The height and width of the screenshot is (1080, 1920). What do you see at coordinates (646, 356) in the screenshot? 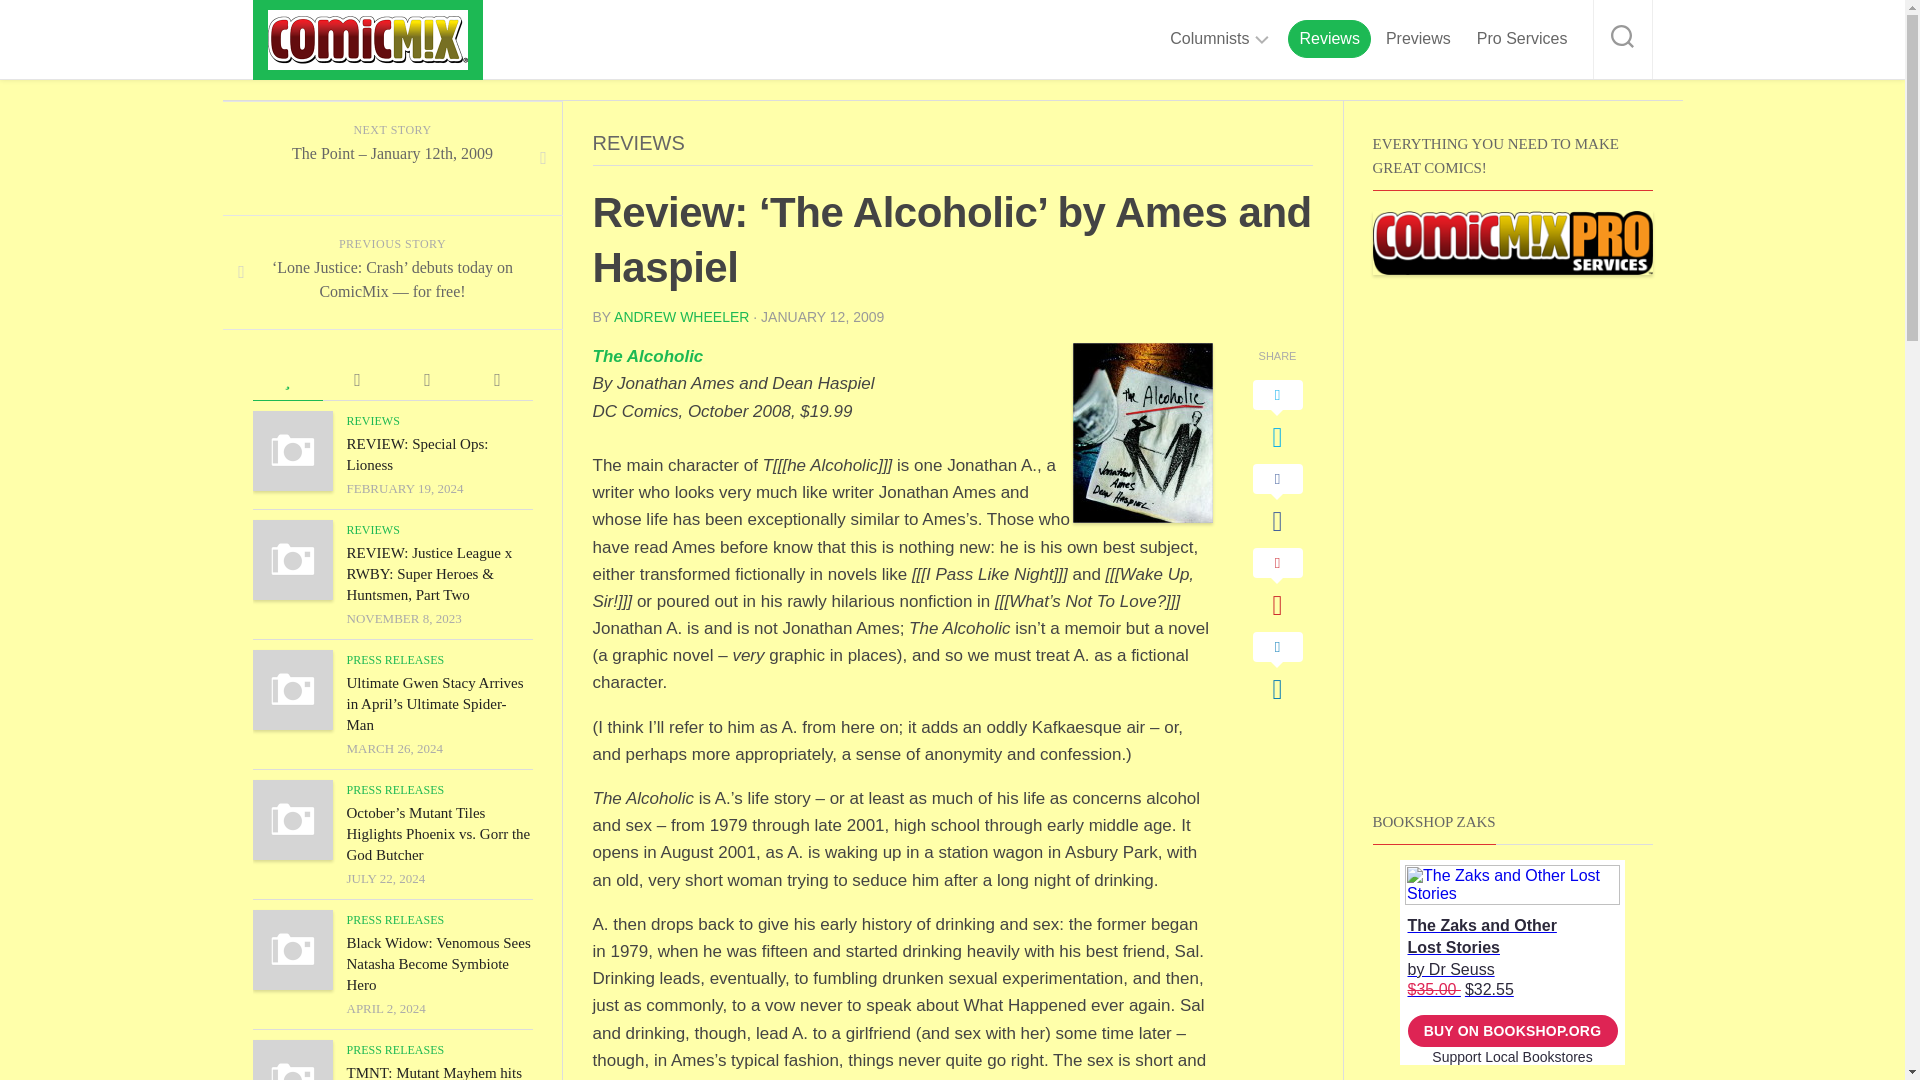
I see `The Alcoholic` at bounding box center [646, 356].